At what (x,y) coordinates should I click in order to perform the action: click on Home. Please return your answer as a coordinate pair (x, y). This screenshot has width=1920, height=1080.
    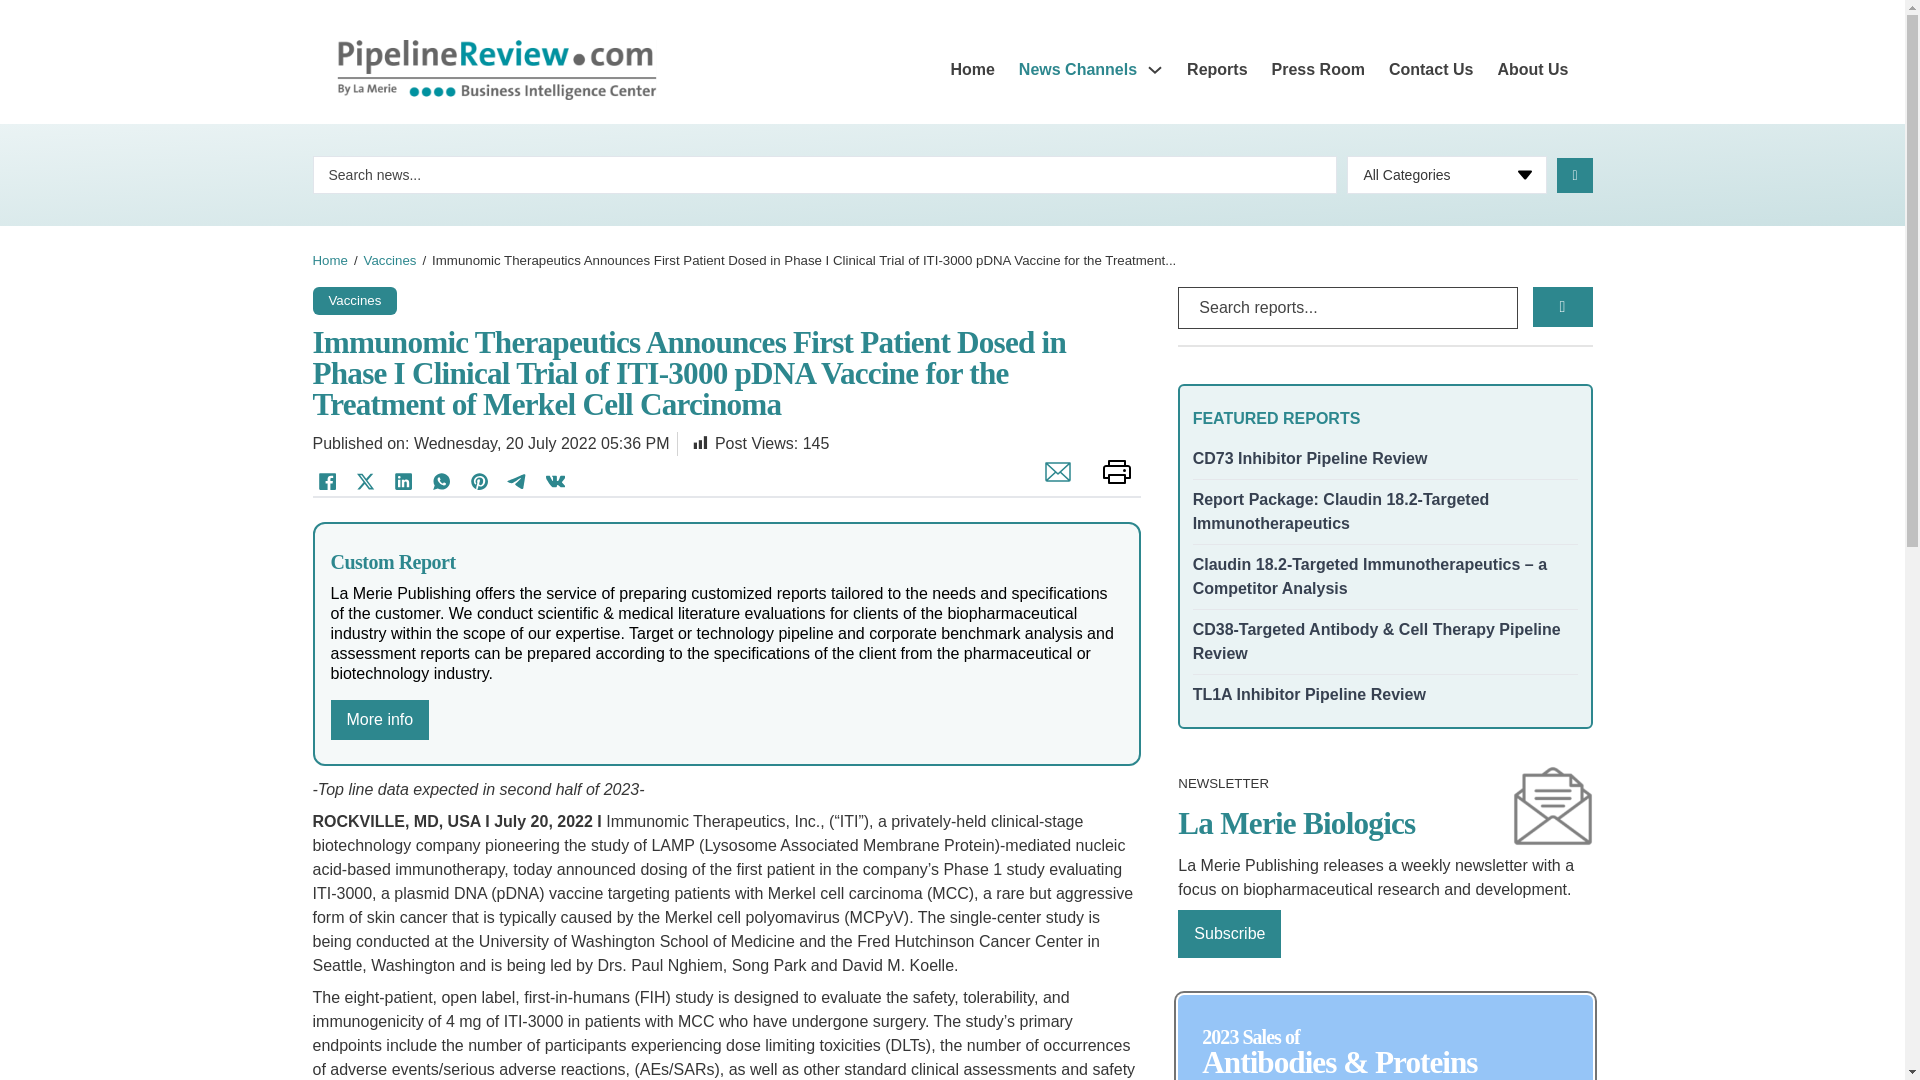
    Looking at the image, I should click on (329, 260).